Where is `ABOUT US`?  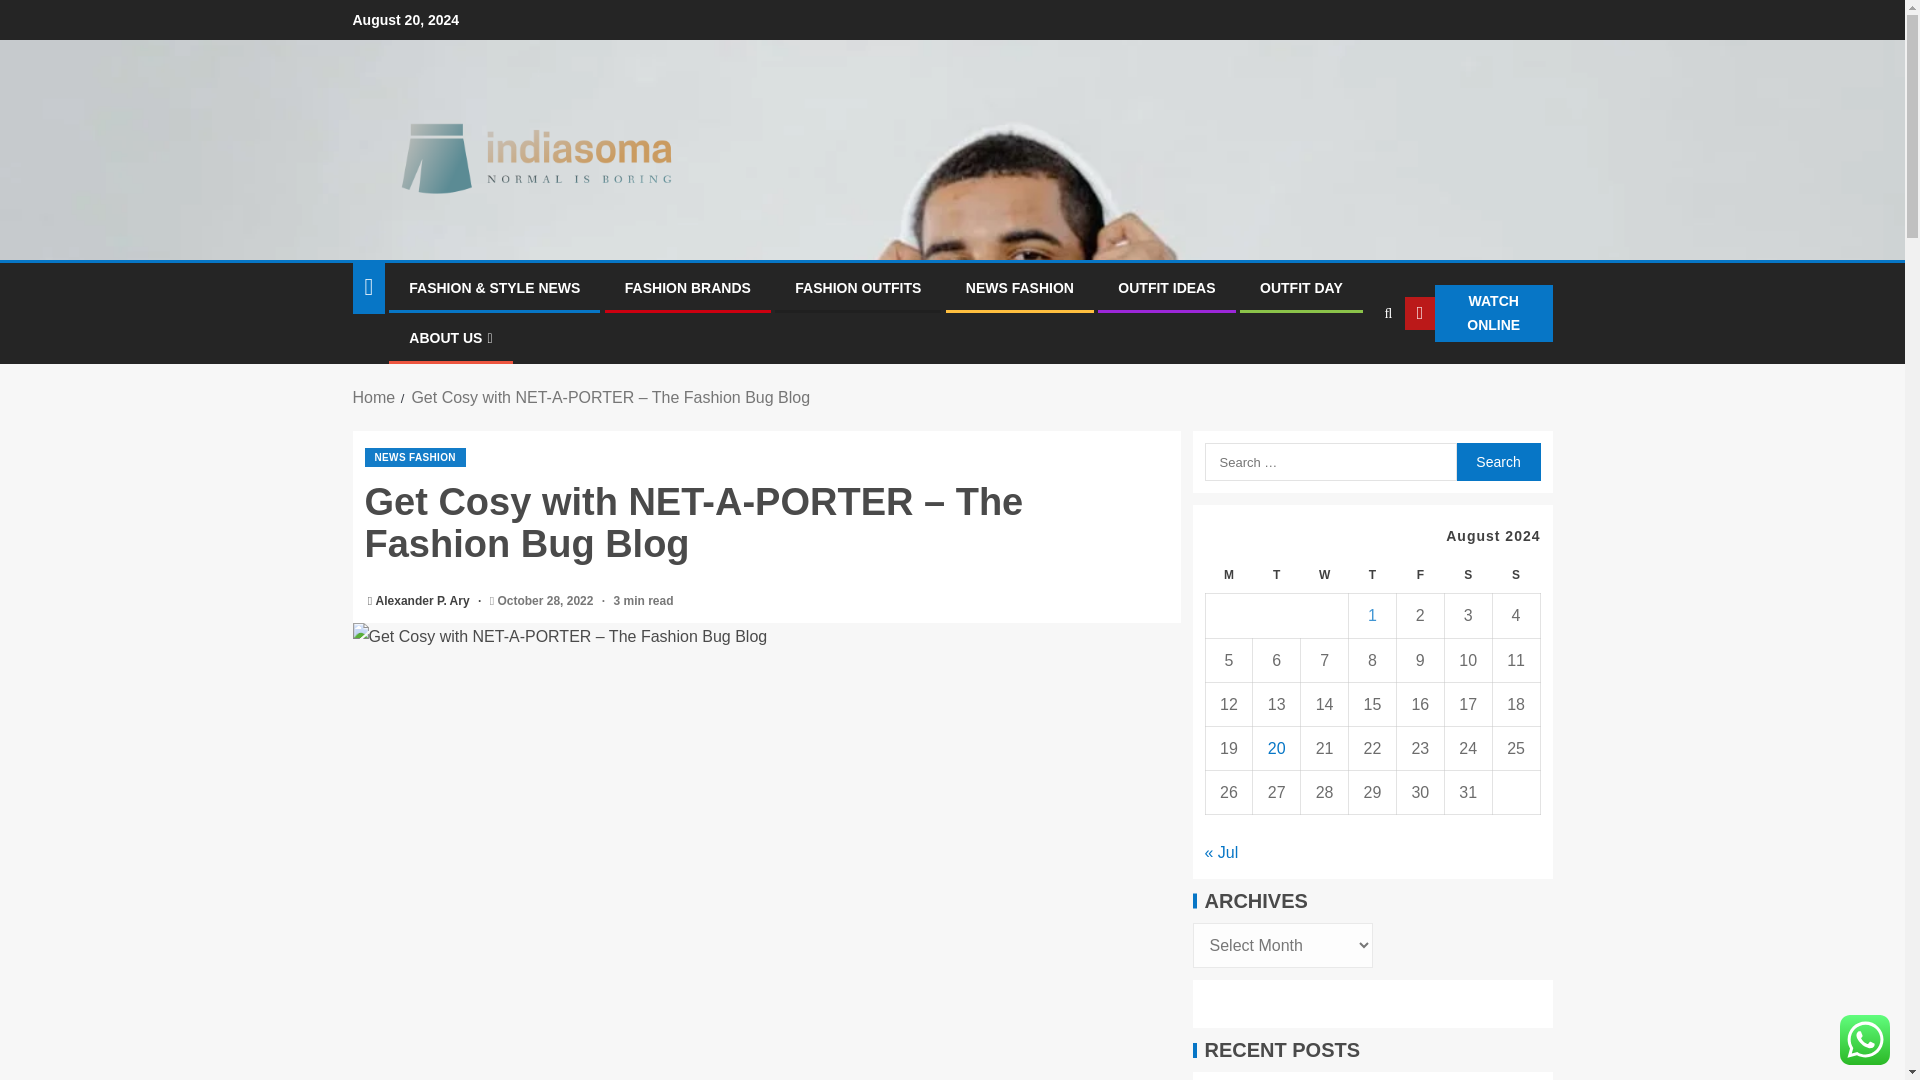
ABOUT US is located at coordinates (450, 338).